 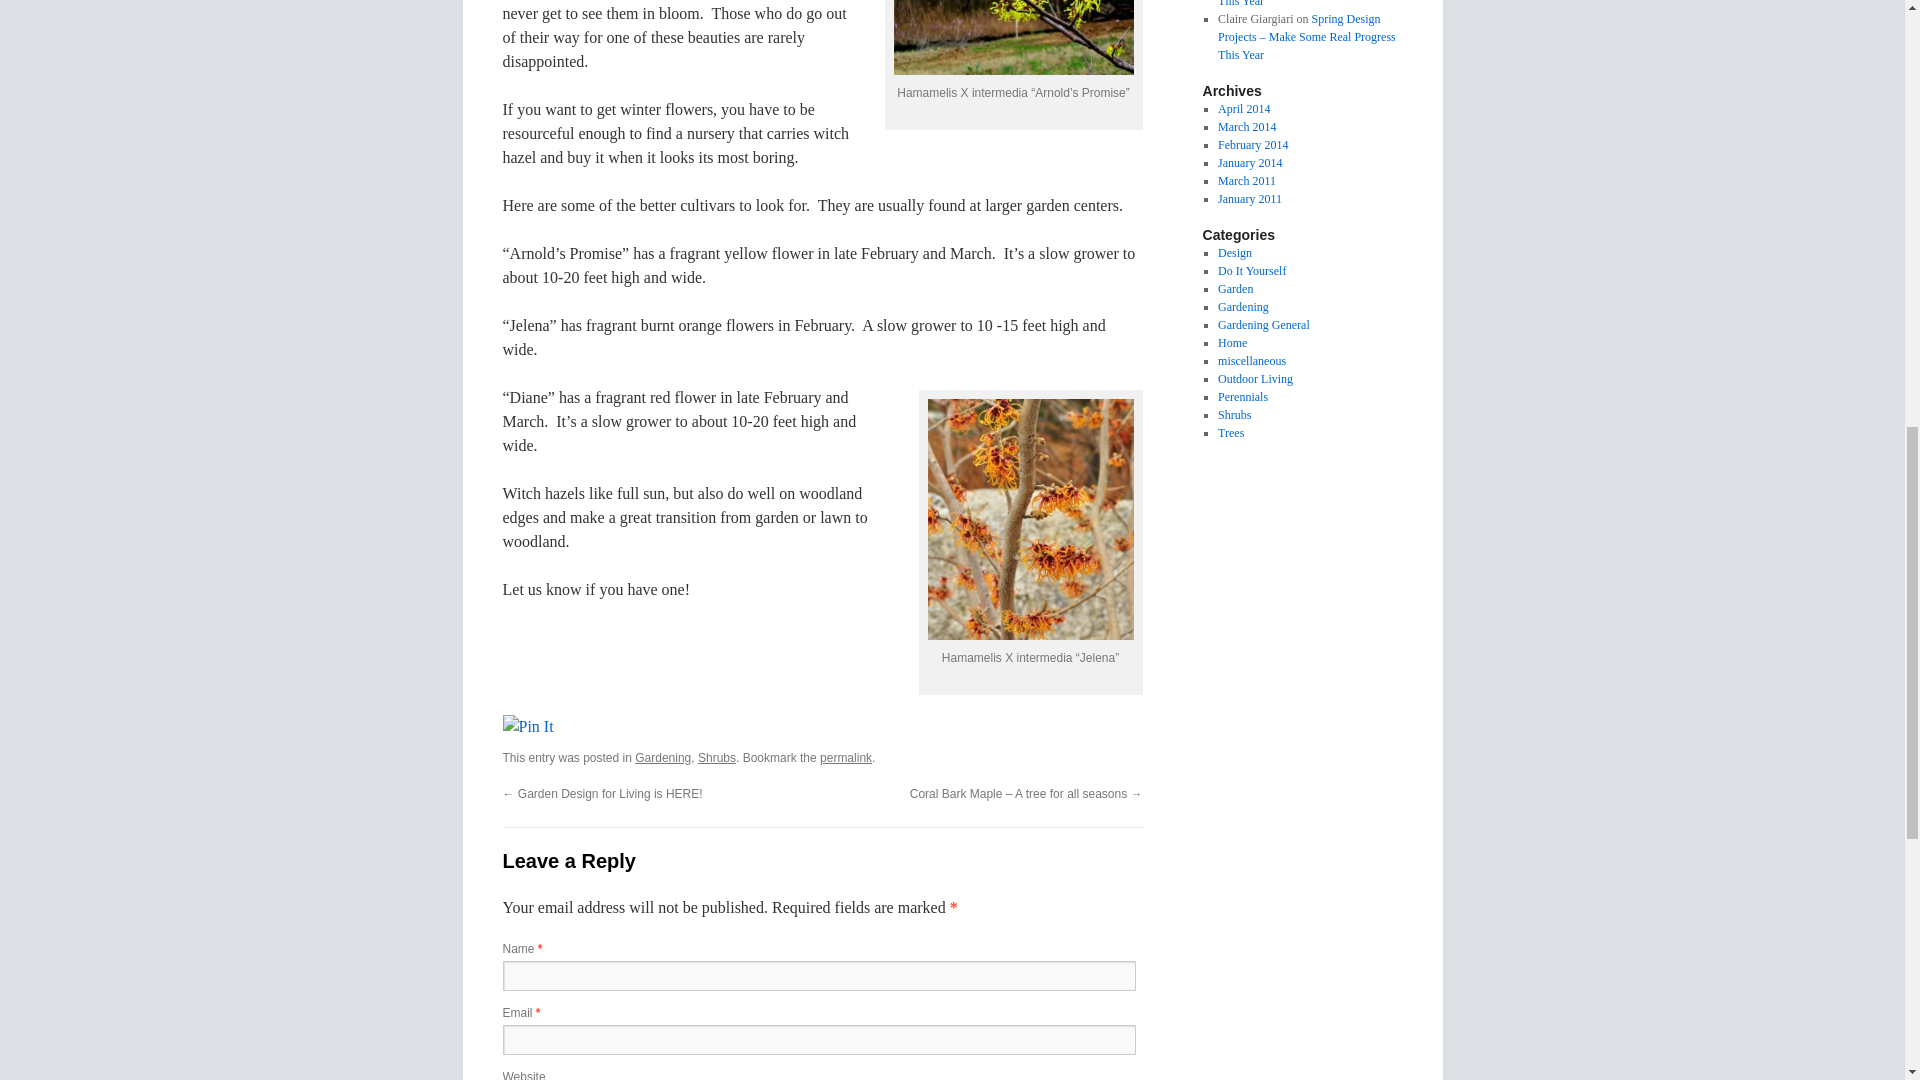 I want to click on Gardening, so click(x=663, y=757).